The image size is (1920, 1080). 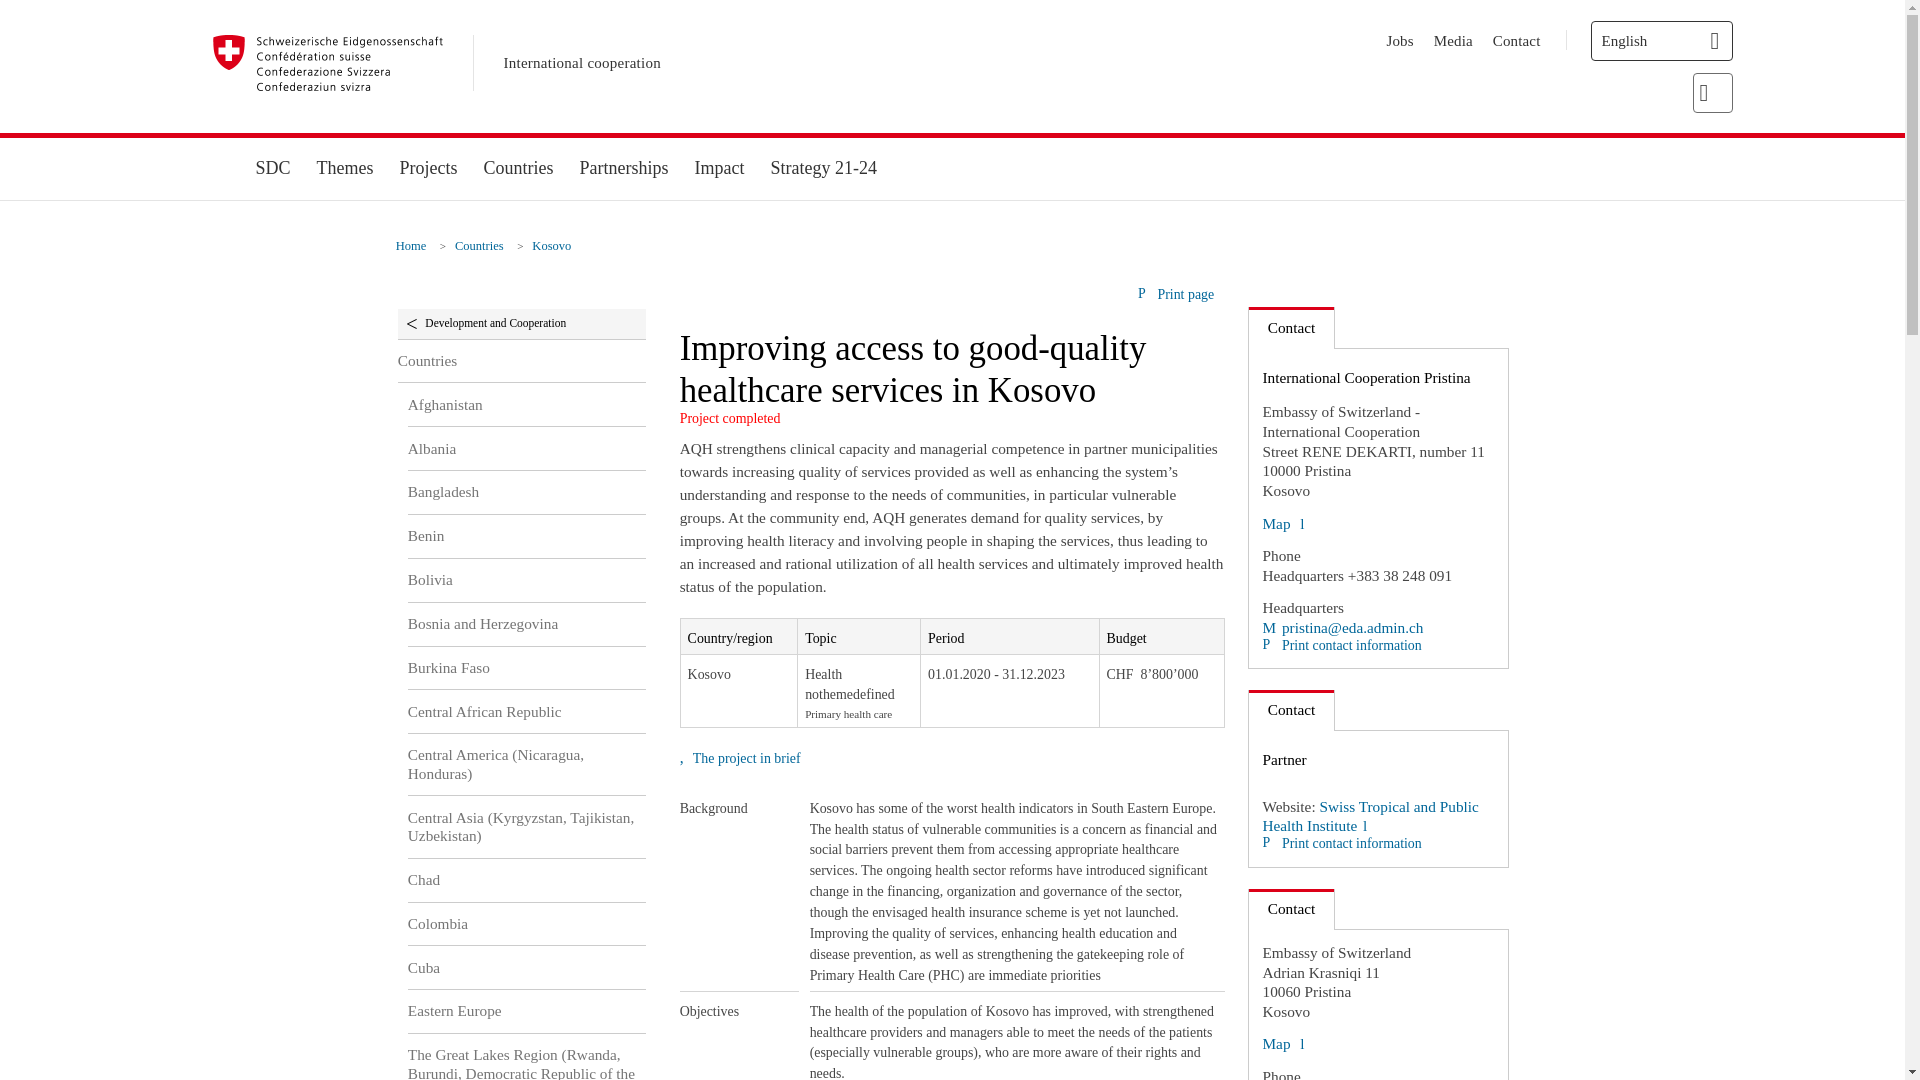 I want to click on SDC, so click(x=272, y=168).